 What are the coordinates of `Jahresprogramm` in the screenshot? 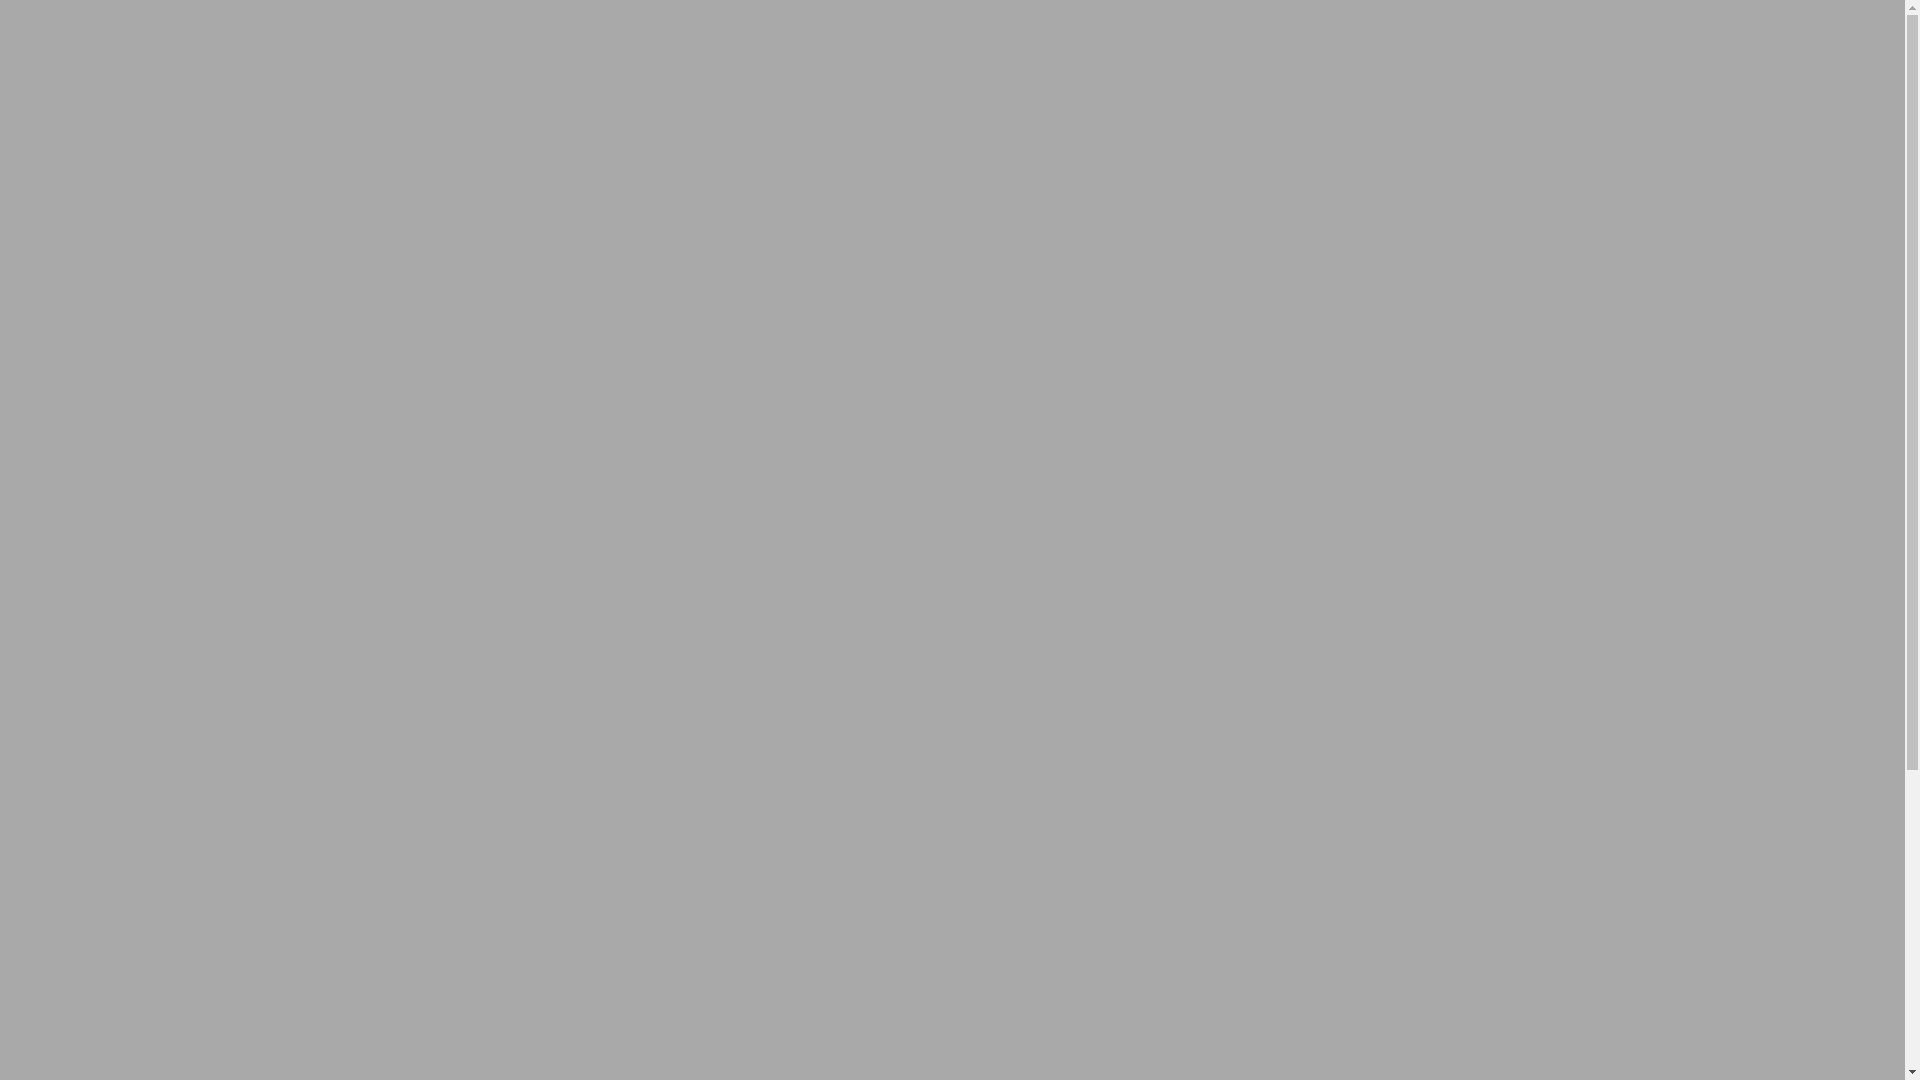 It's located at (134, 652).